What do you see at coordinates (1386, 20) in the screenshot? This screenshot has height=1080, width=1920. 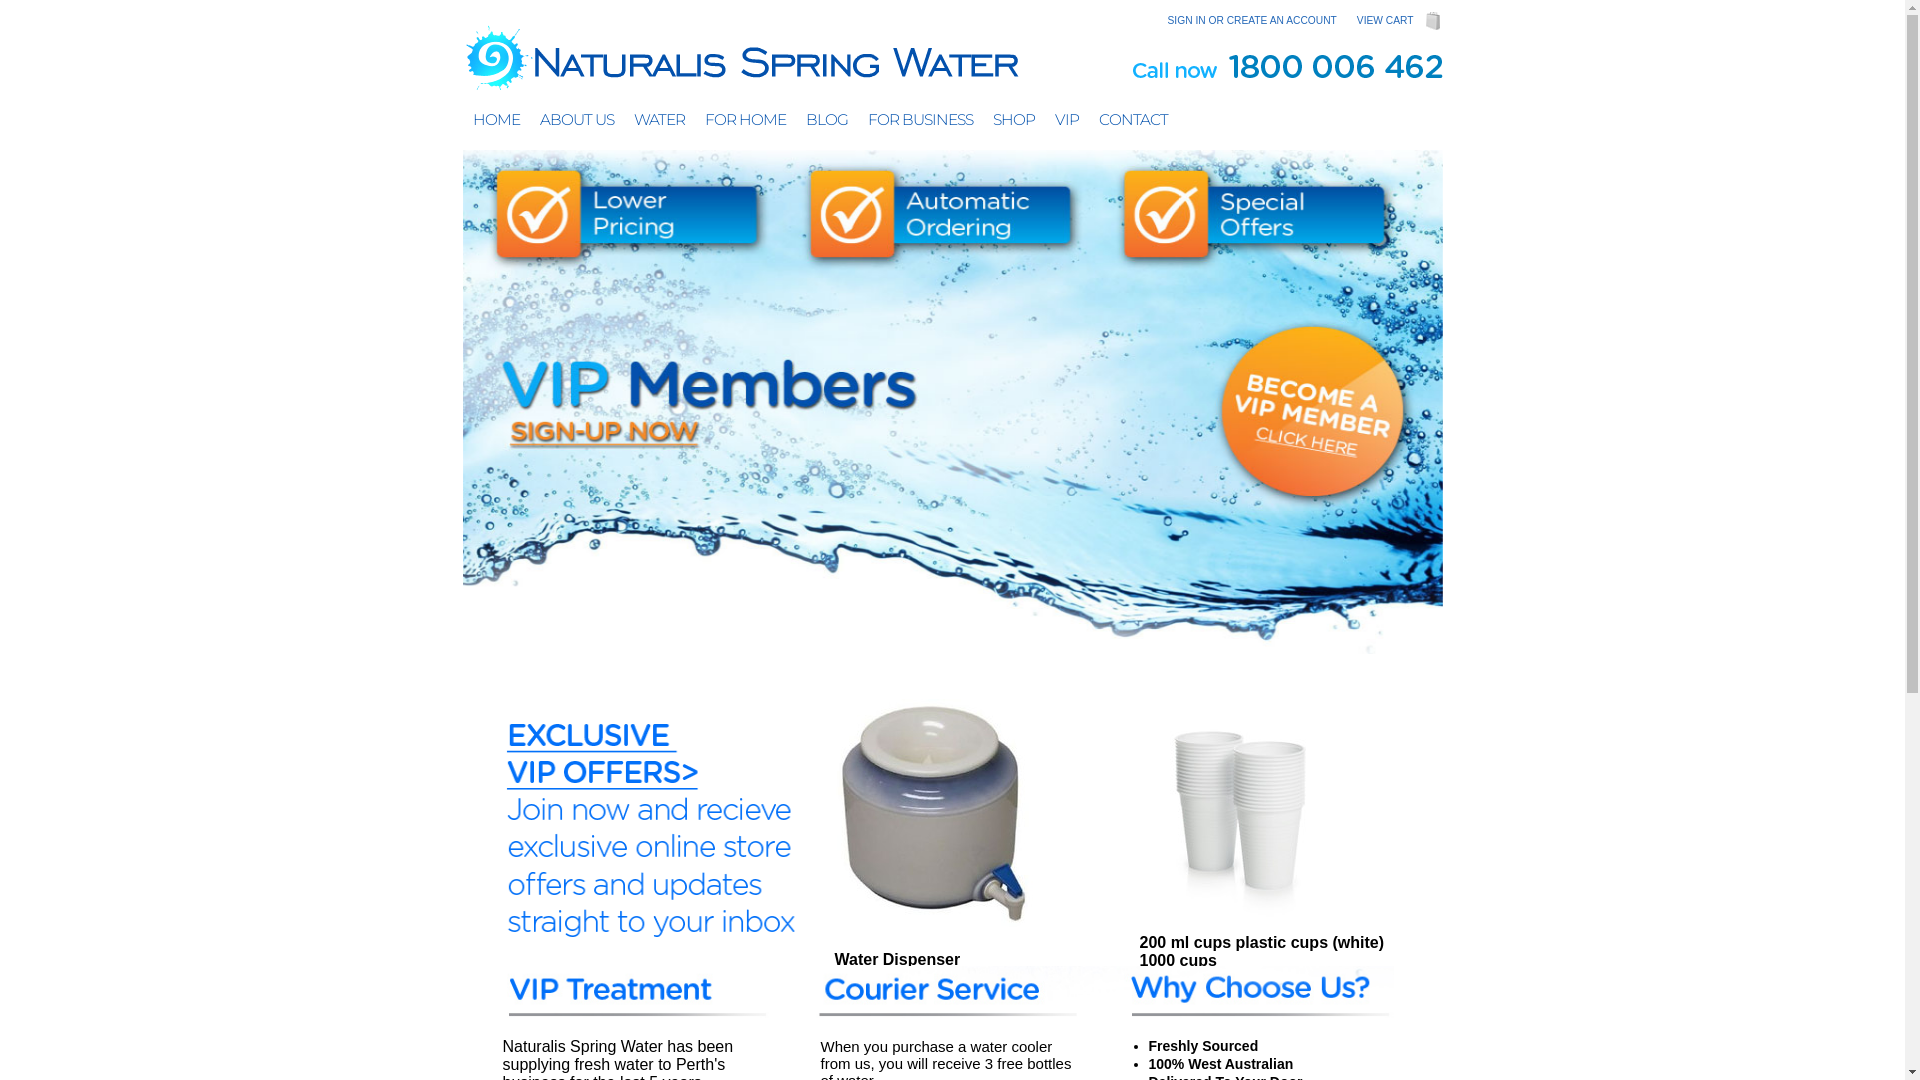 I see `VIEW CART` at bounding box center [1386, 20].